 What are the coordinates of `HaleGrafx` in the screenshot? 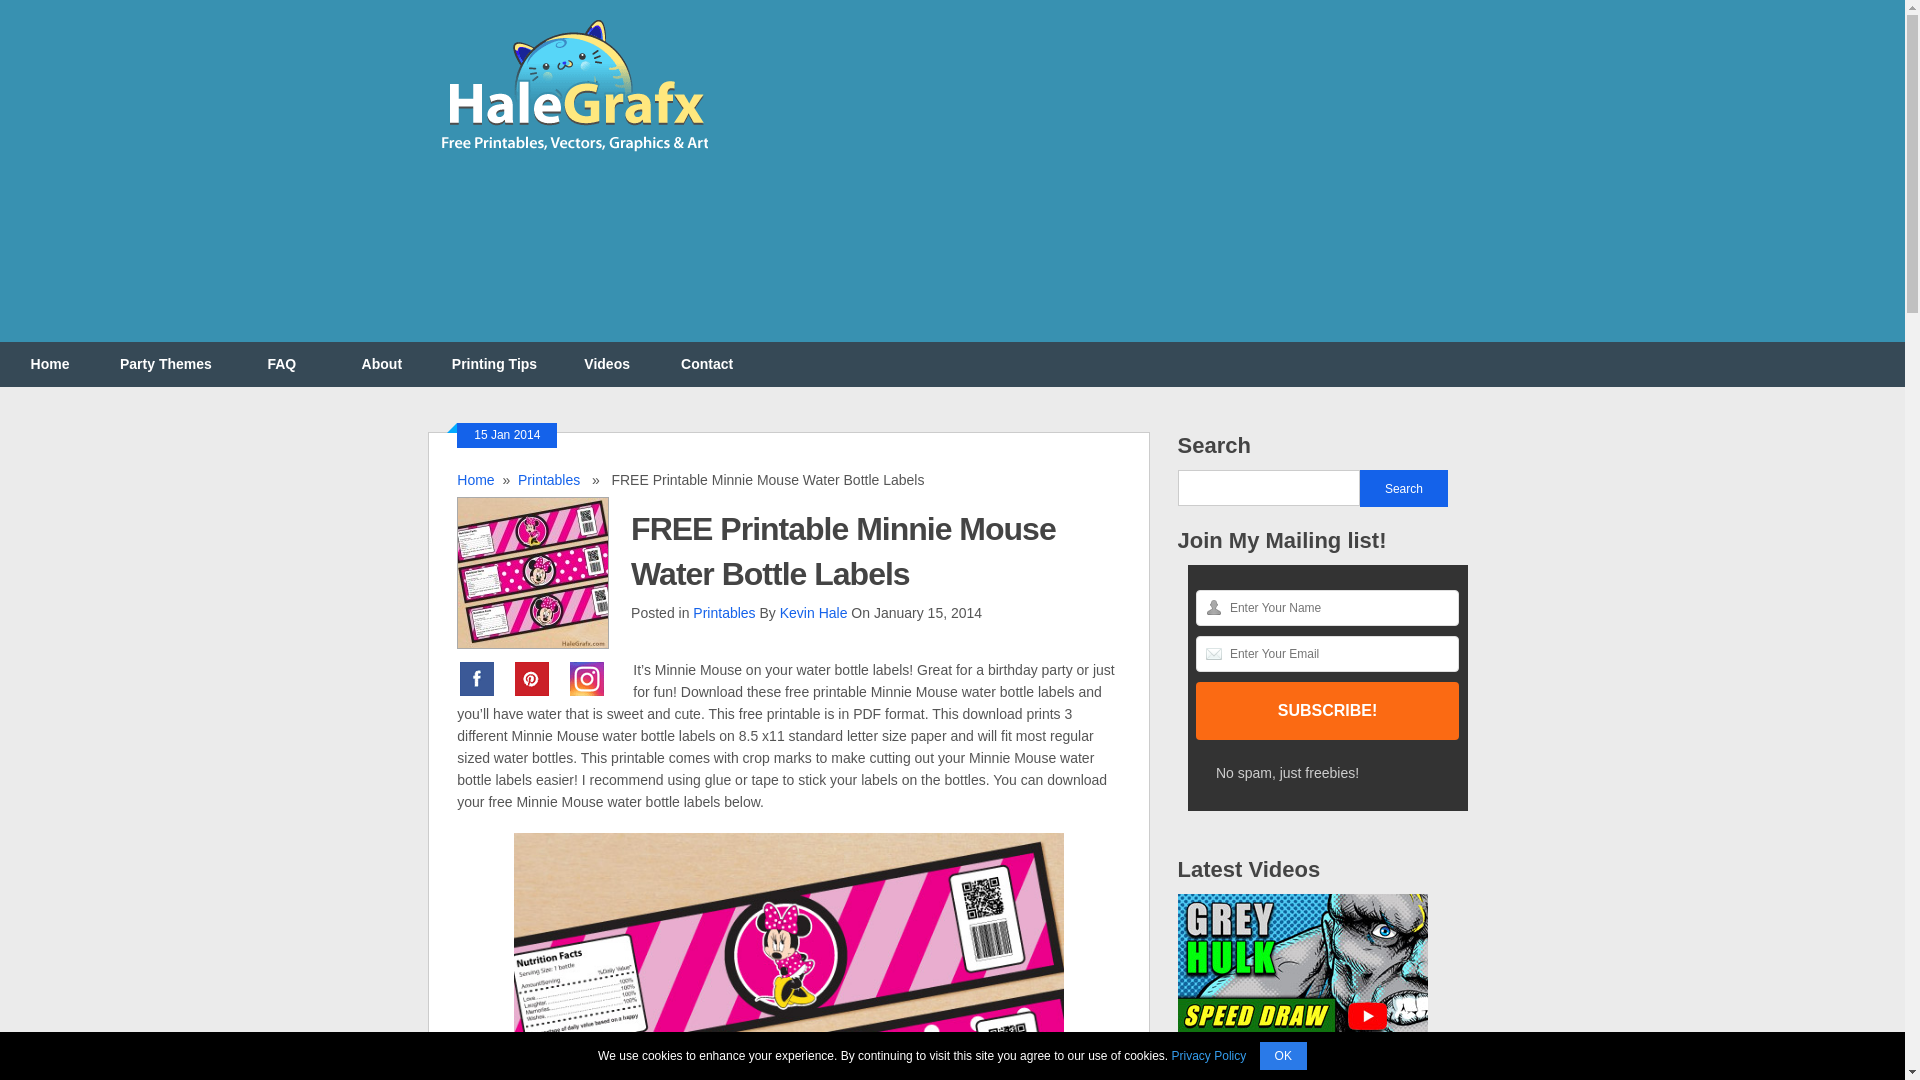 It's located at (50, 364).